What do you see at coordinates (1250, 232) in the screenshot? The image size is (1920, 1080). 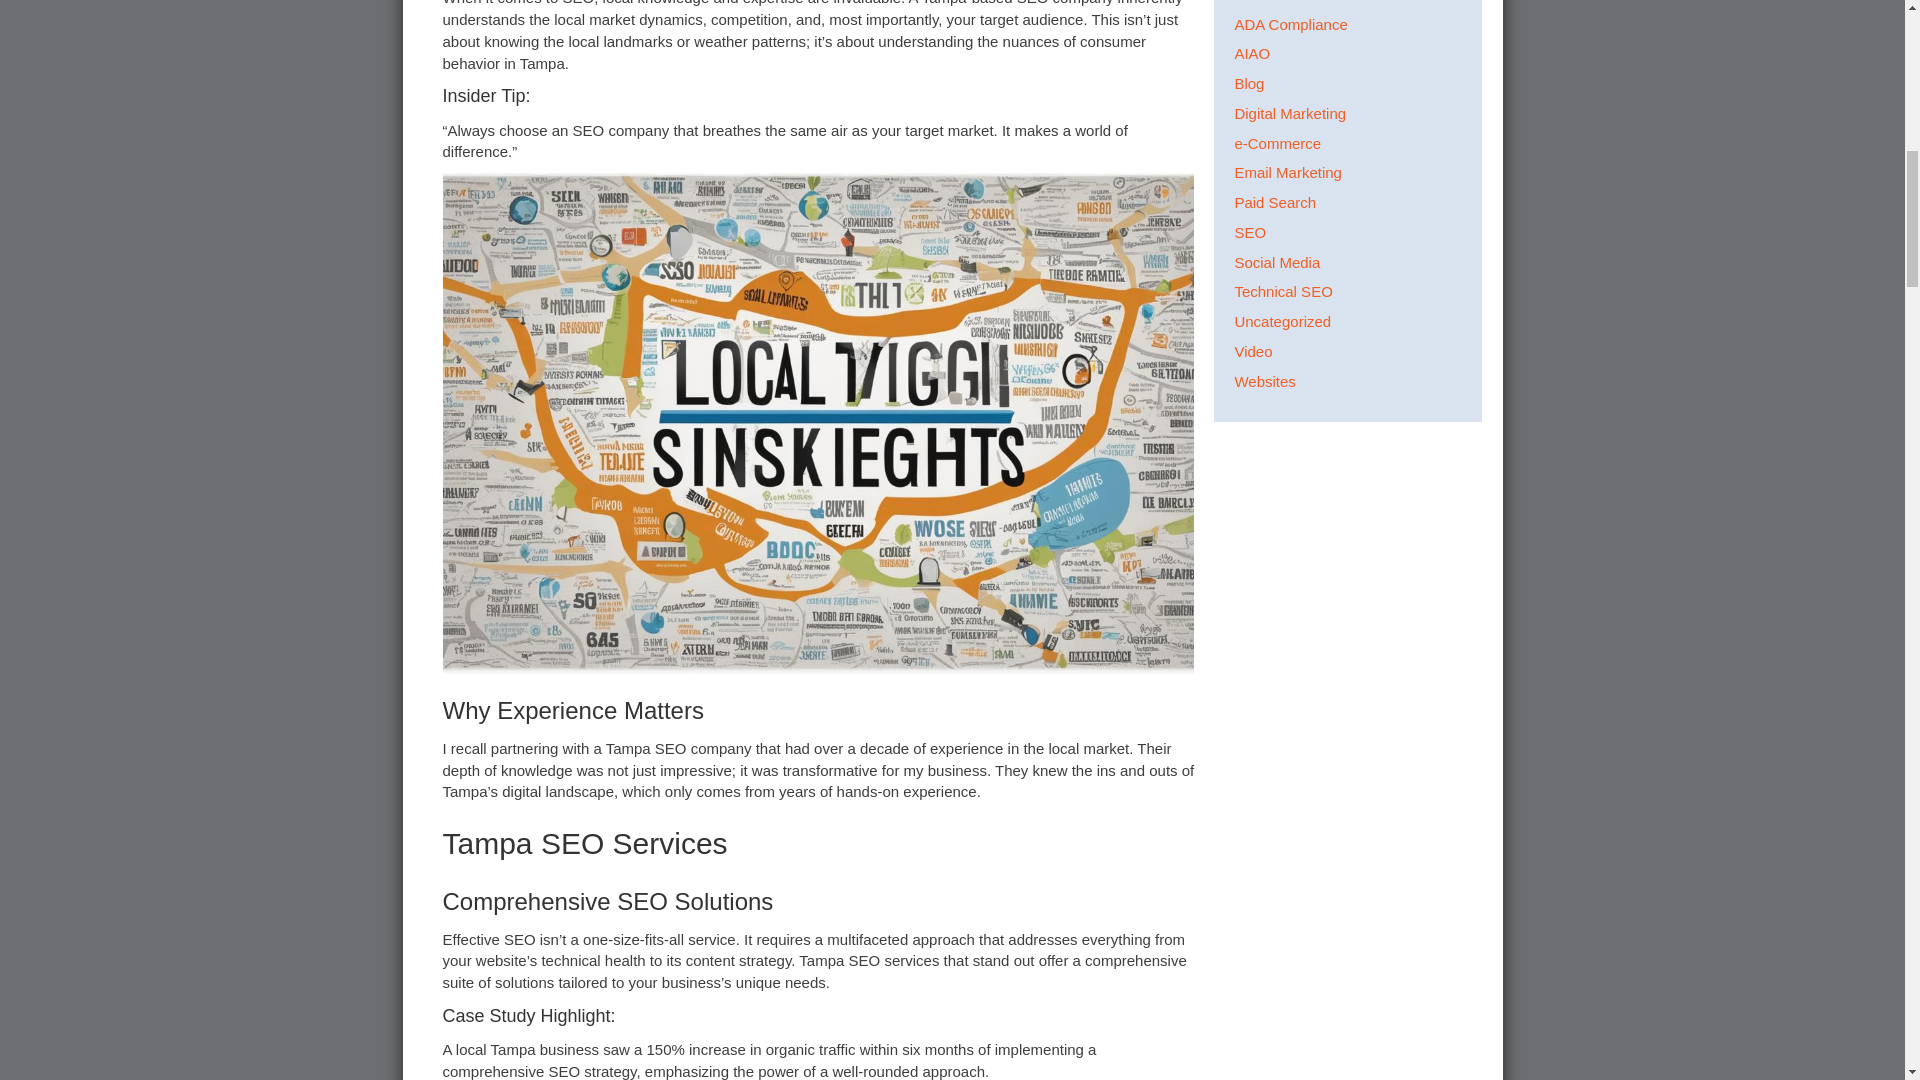 I see `SEO` at bounding box center [1250, 232].